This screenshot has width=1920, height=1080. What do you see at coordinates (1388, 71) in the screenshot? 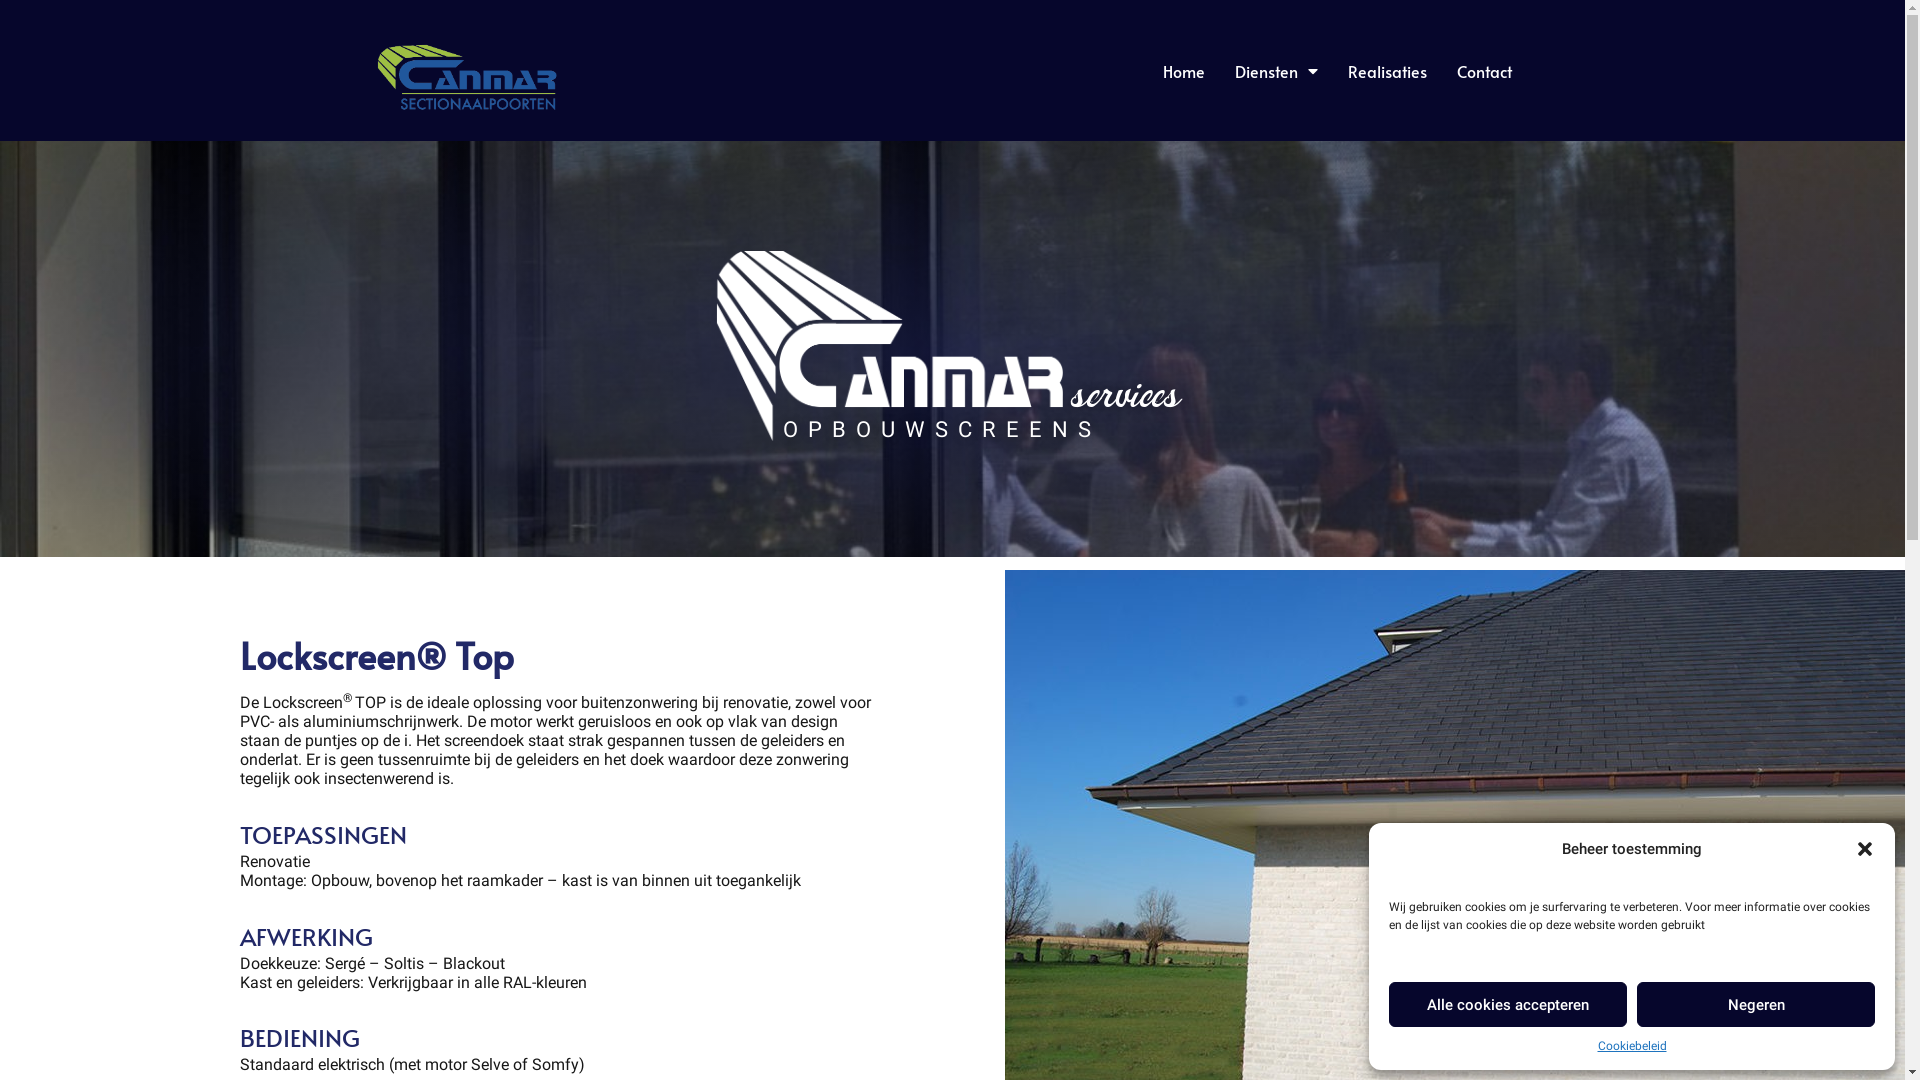
I see `Realisaties` at bounding box center [1388, 71].